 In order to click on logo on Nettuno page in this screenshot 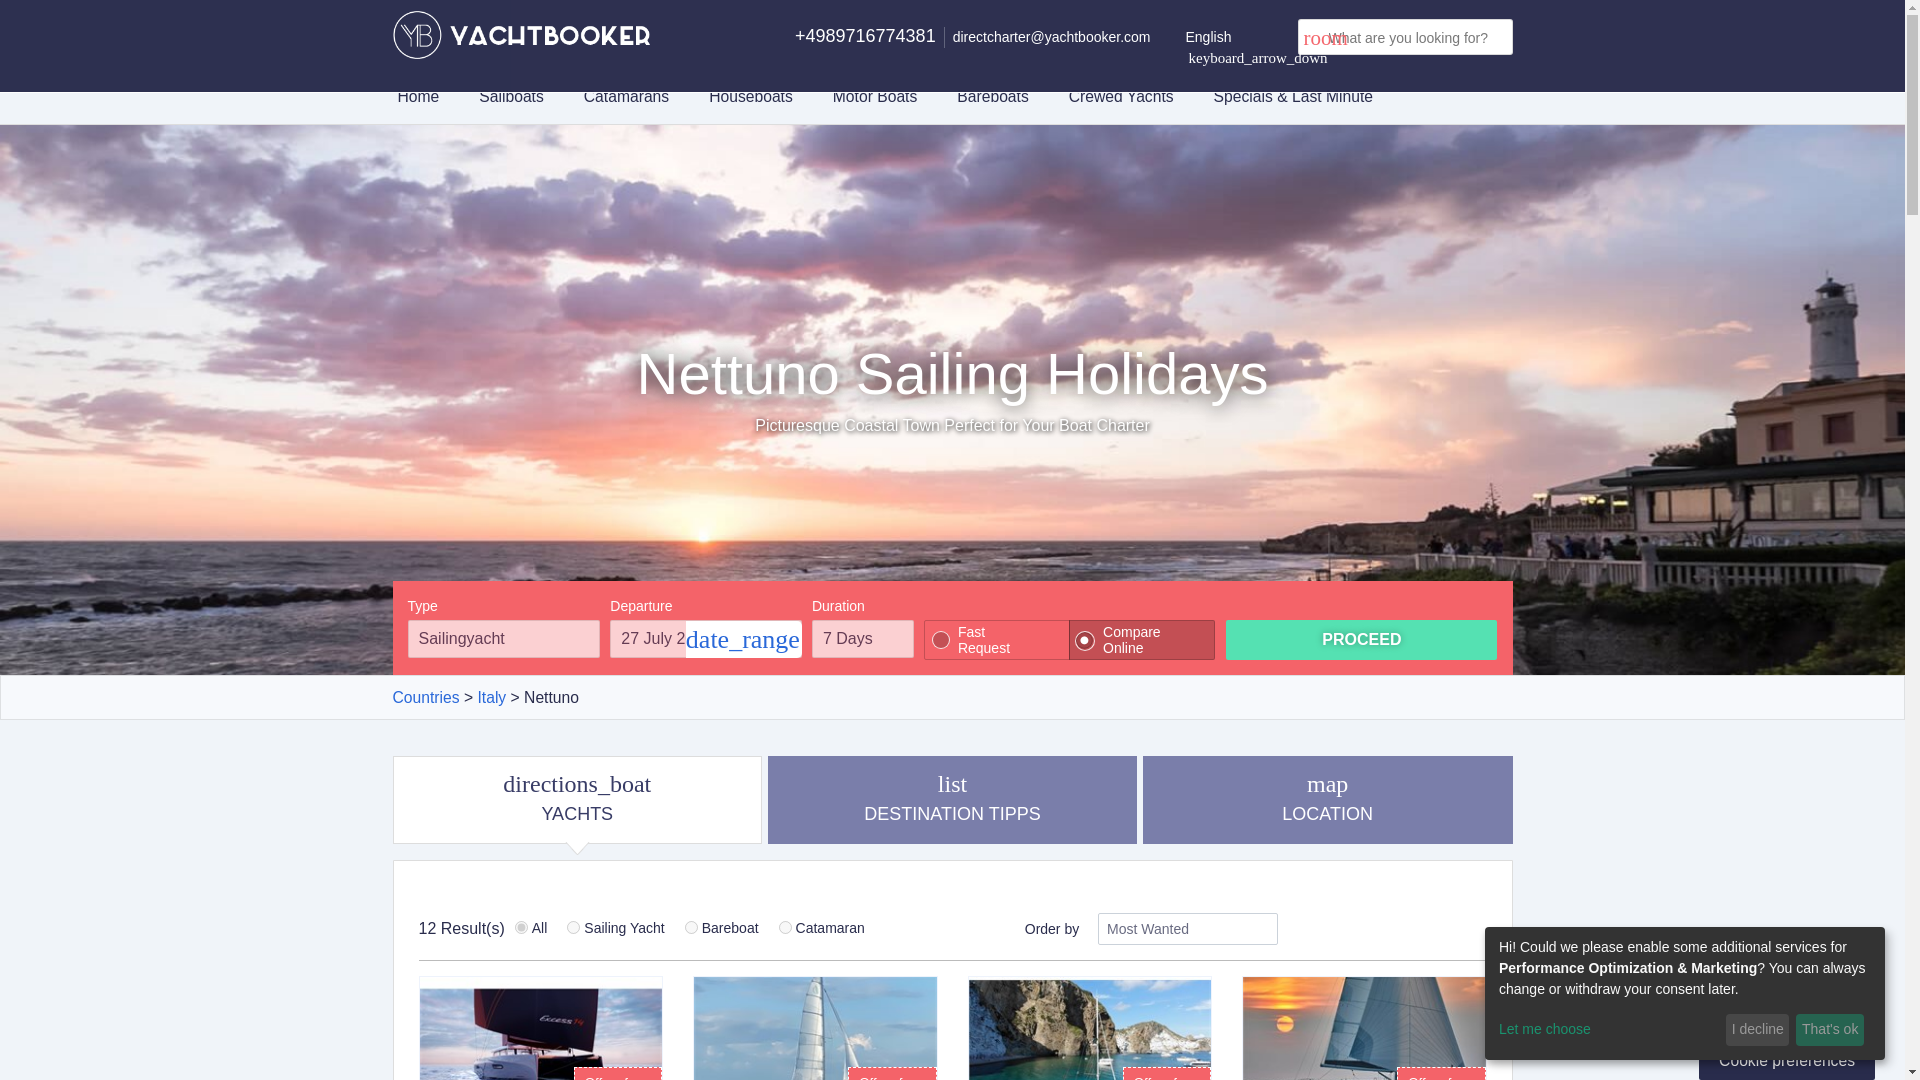, I will do `click(520, 34)`.